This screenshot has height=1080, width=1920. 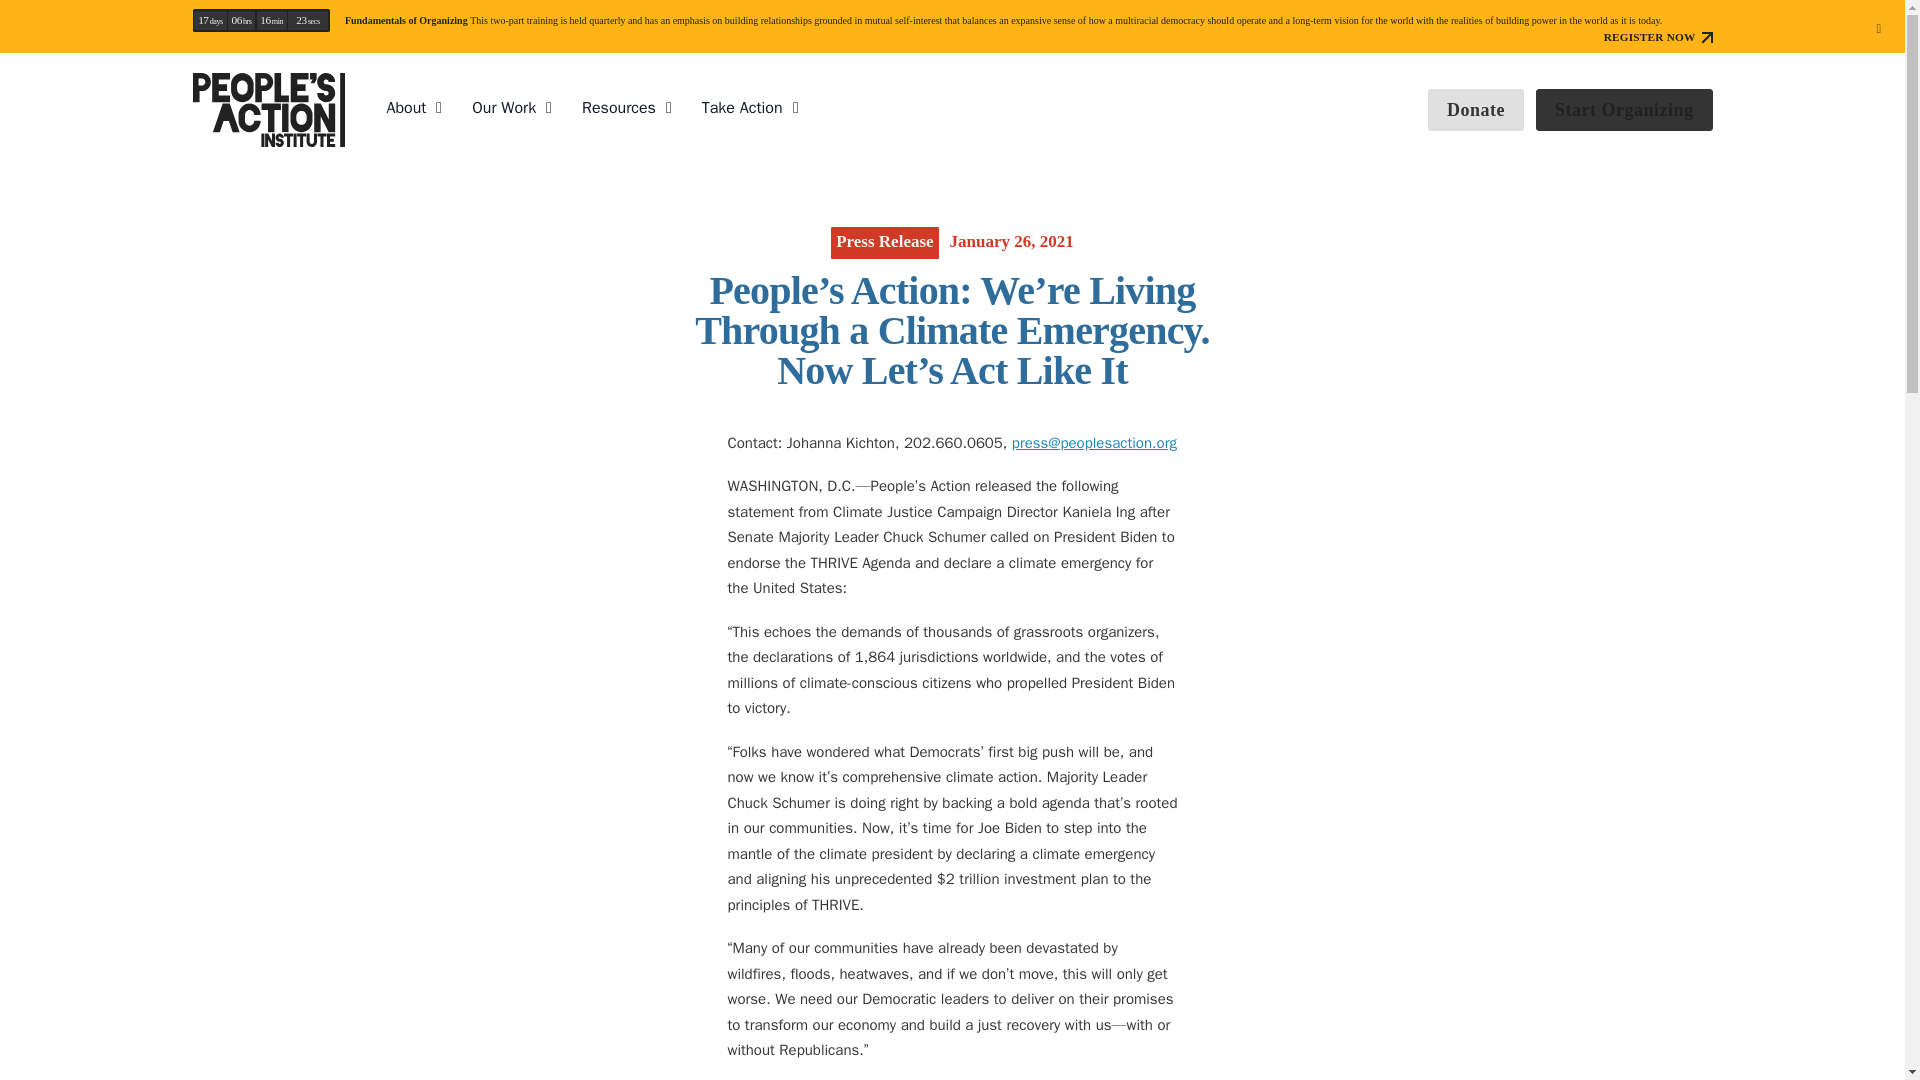 What do you see at coordinates (618, 108) in the screenshot?
I see `Resources` at bounding box center [618, 108].